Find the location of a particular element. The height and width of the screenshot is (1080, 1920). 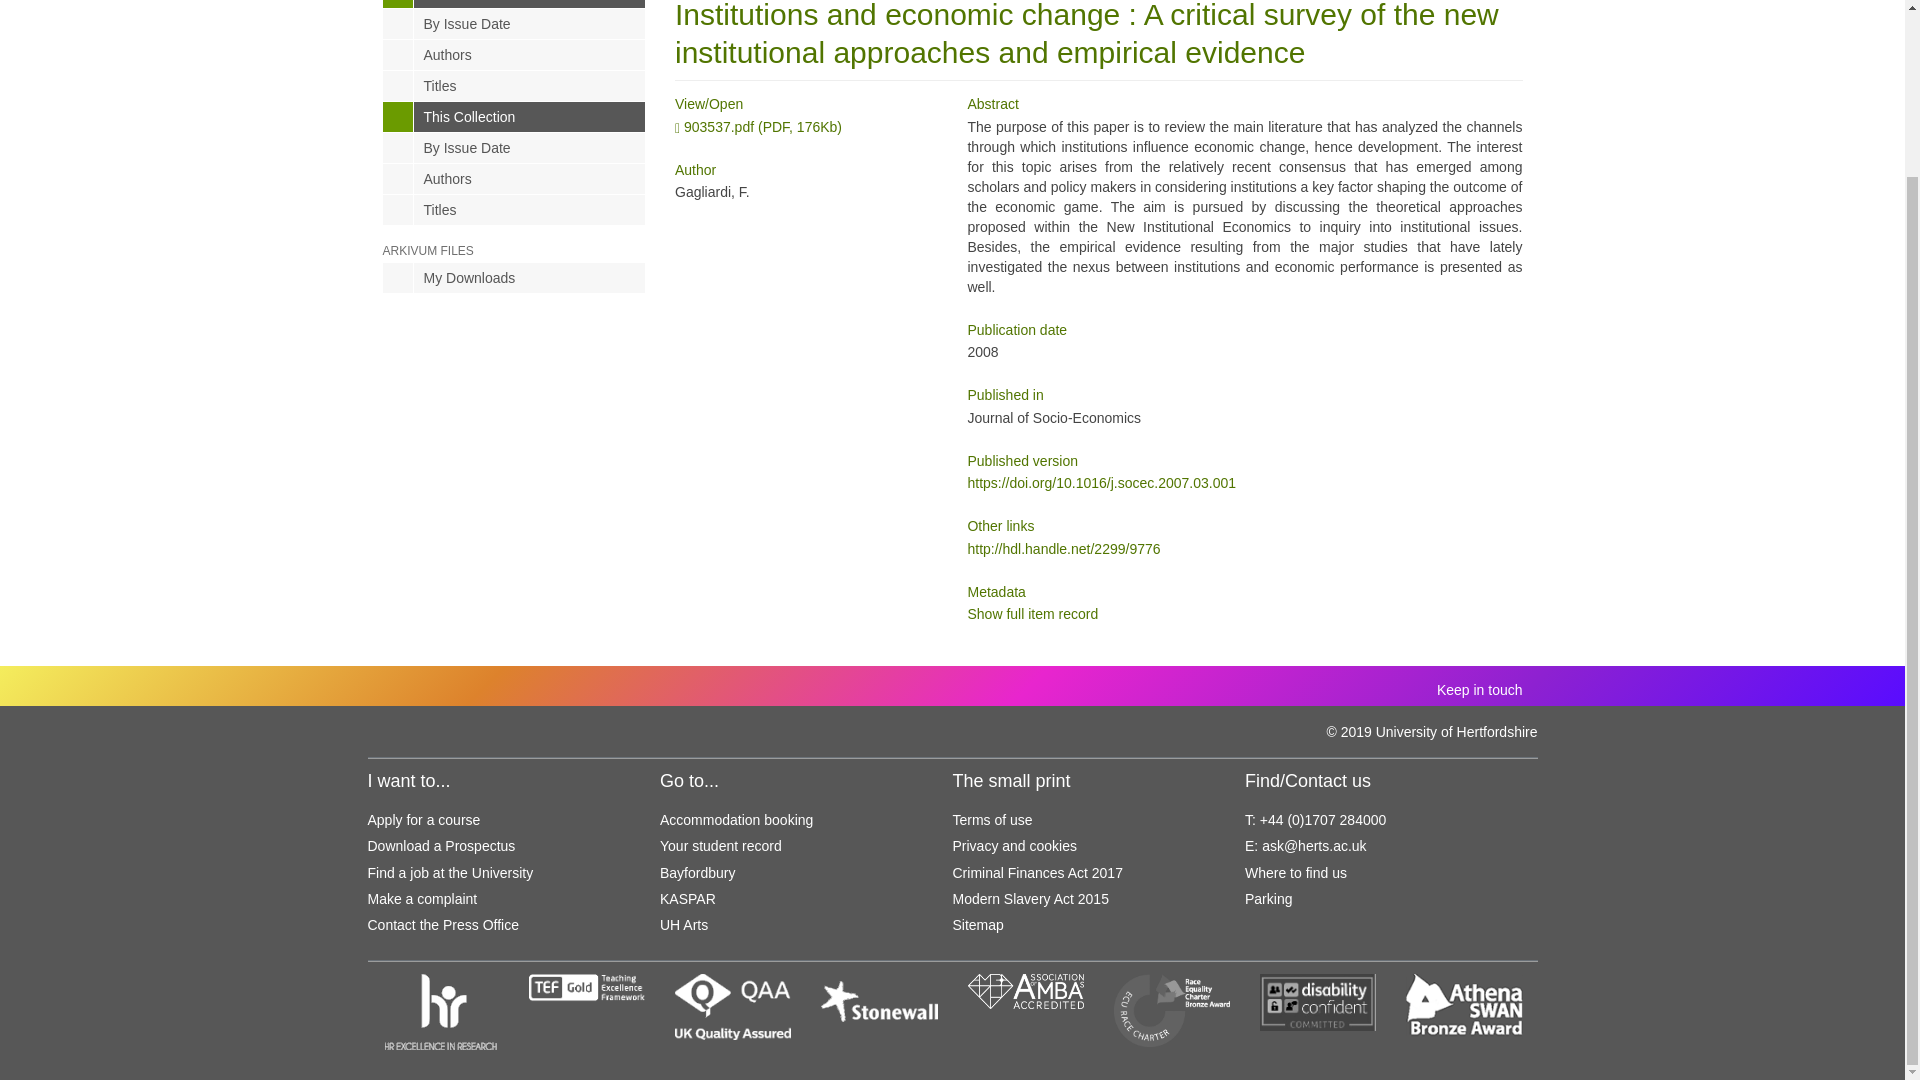

KASPAR is located at coordinates (688, 899).